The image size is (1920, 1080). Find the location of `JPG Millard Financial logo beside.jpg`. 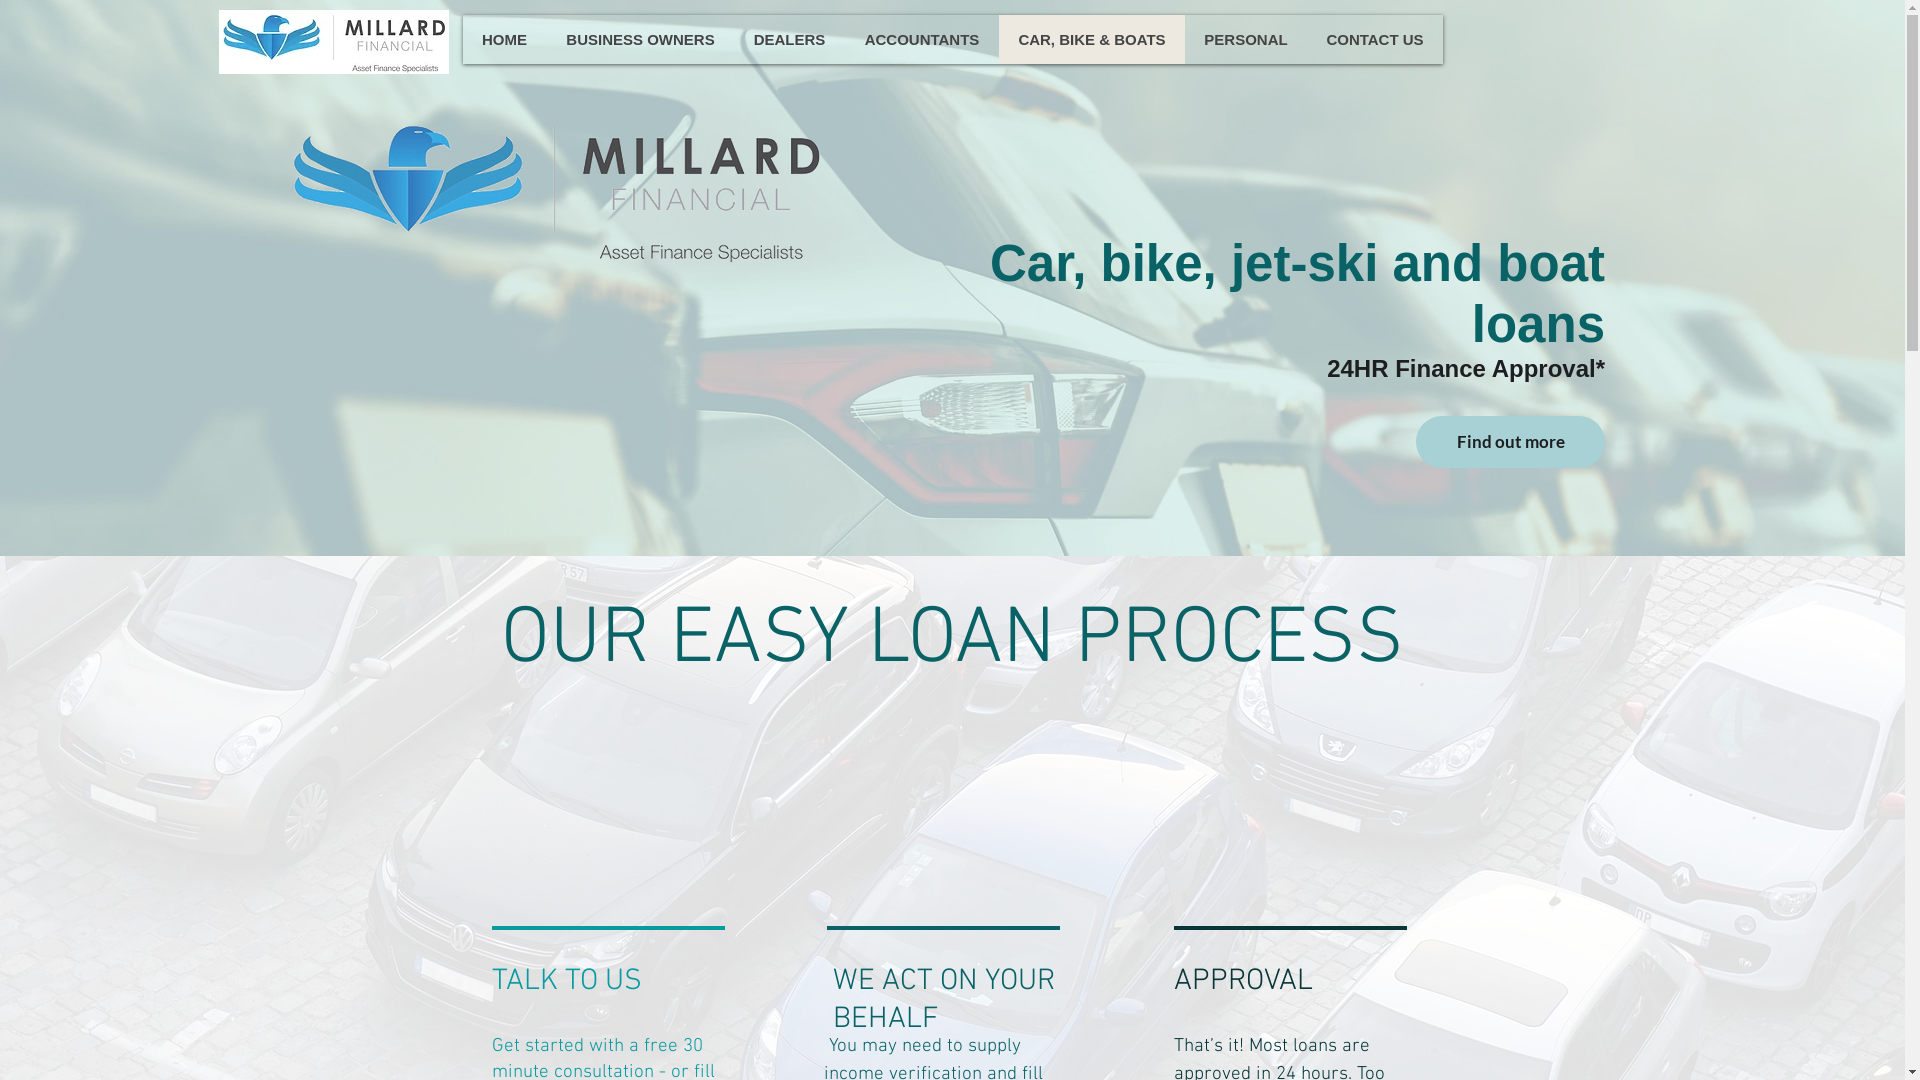

JPG Millard Financial logo beside.jpg is located at coordinates (556, 189).